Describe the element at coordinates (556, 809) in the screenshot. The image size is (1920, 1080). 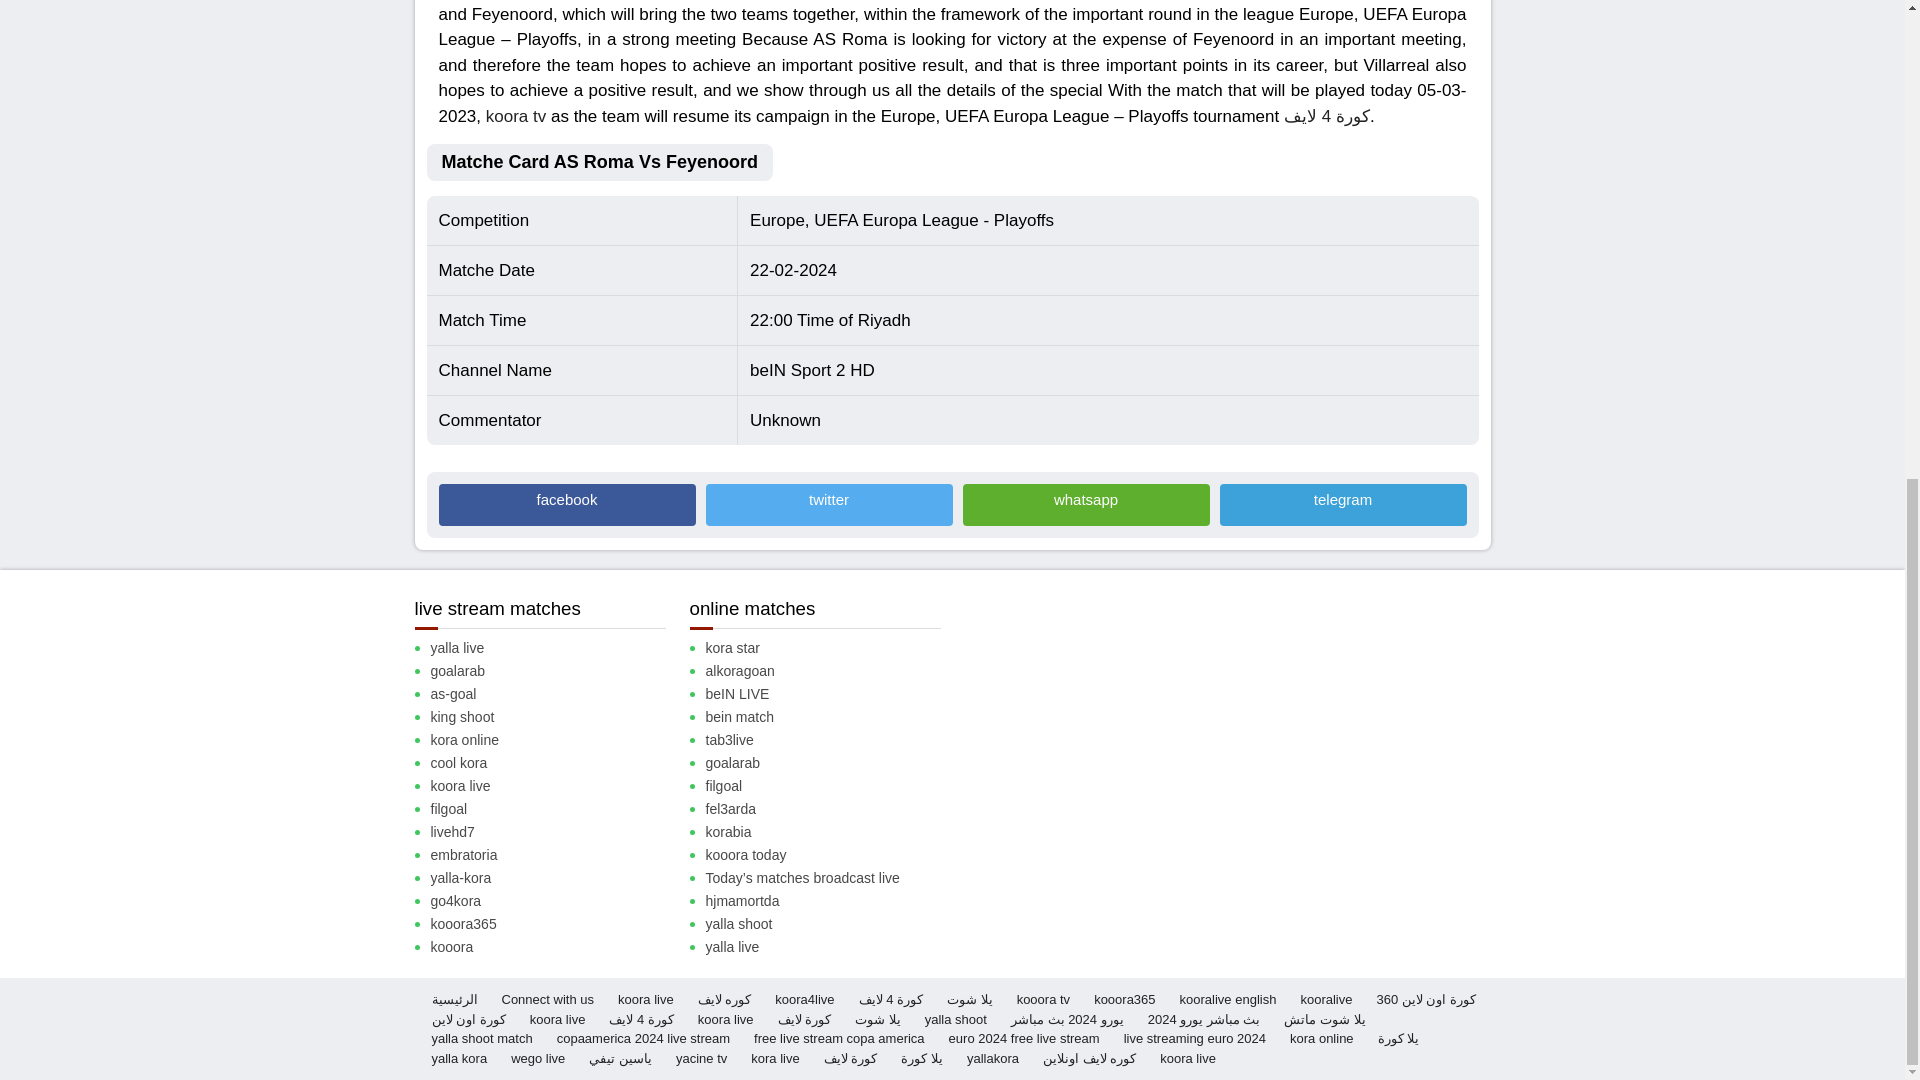
I see `filgoal` at that location.